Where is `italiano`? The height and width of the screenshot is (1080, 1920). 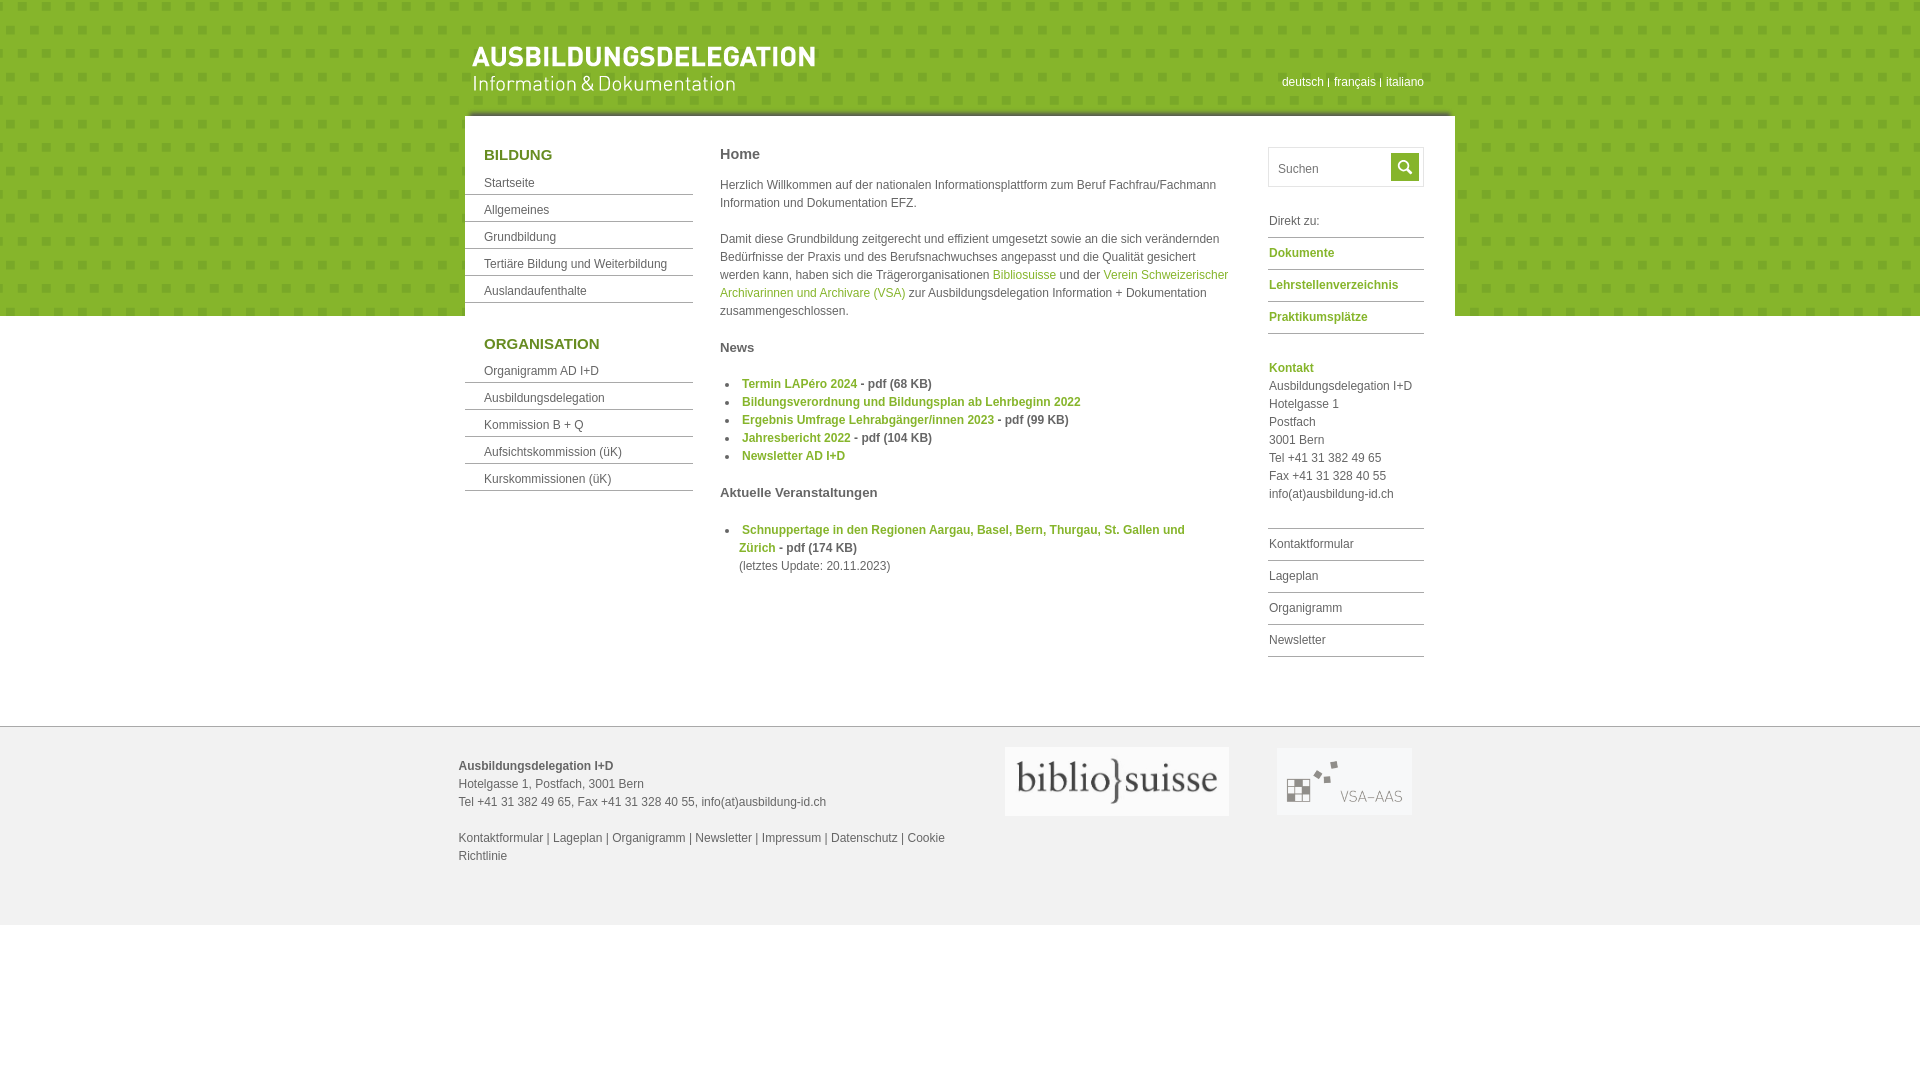 italiano is located at coordinates (1405, 82).